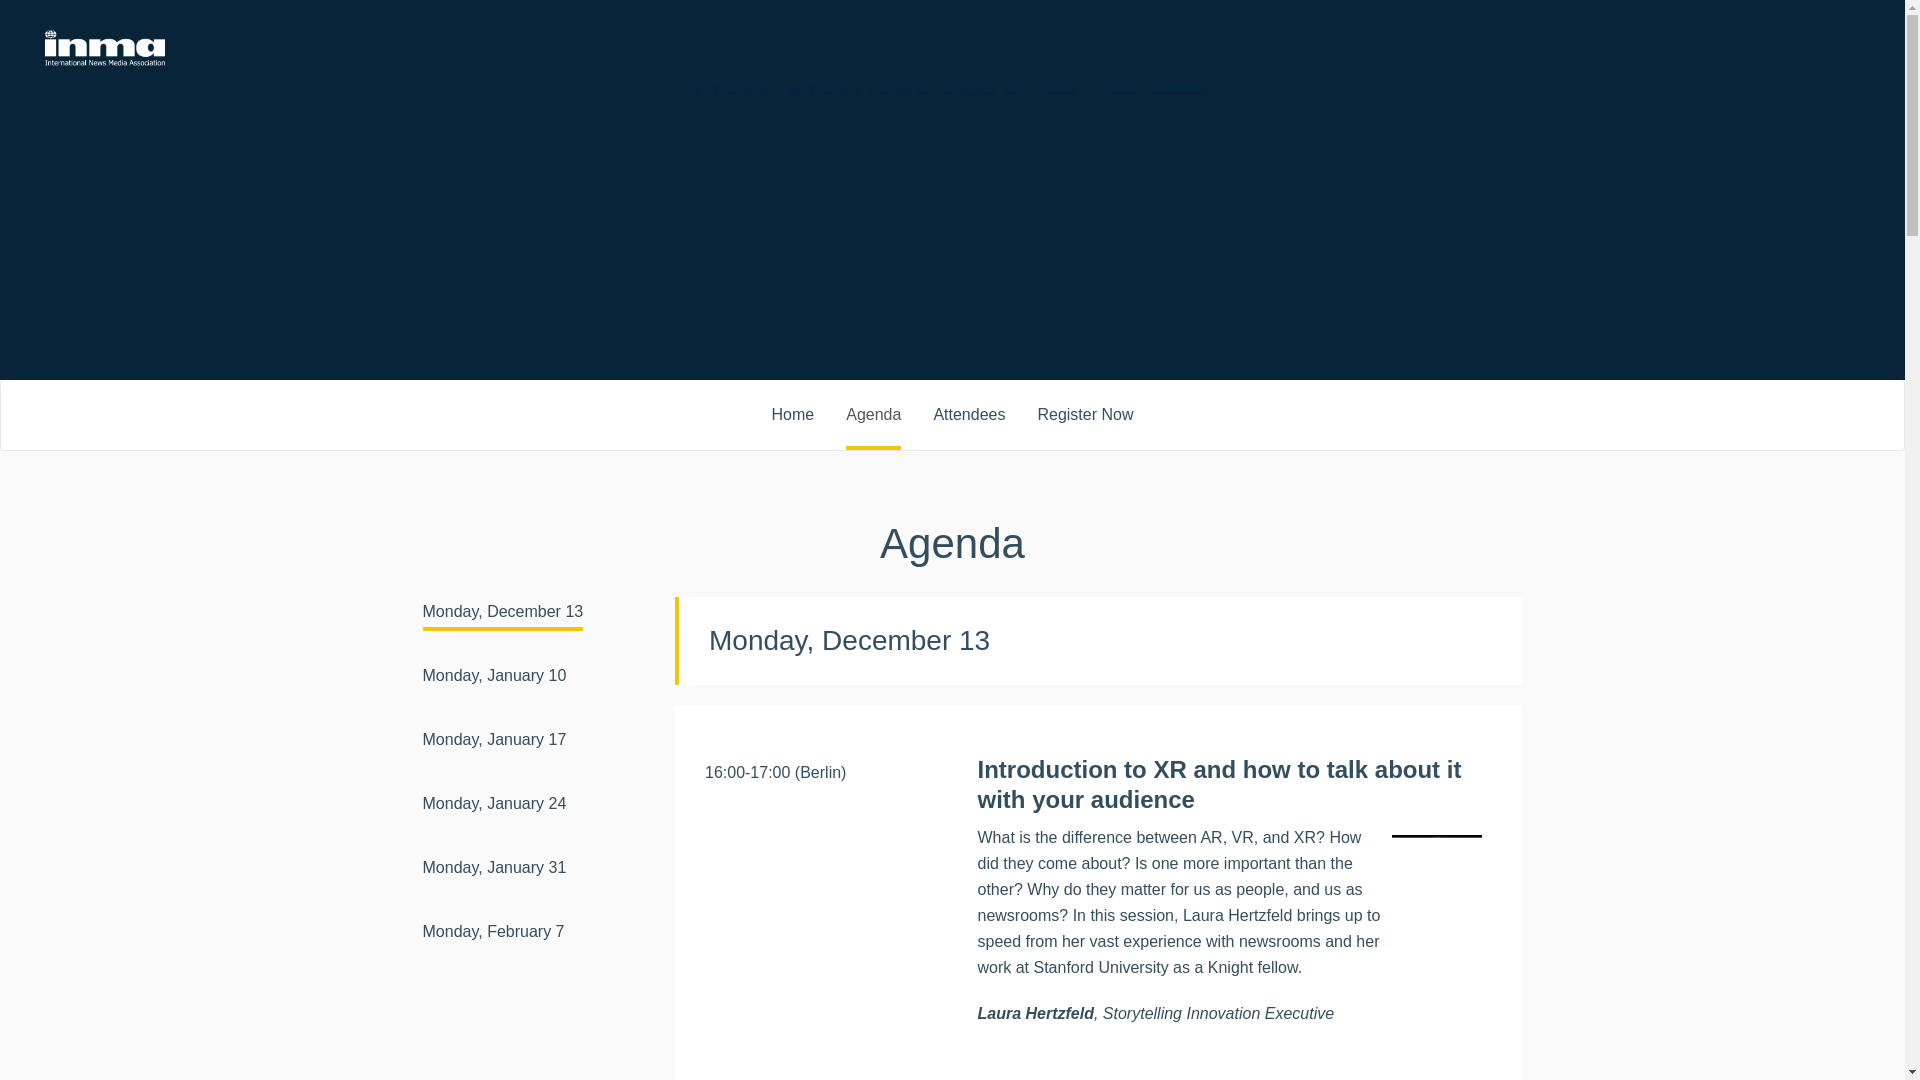 This screenshot has width=1920, height=1080. What do you see at coordinates (502, 614) in the screenshot?
I see `Monday, December 13` at bounding box center [502, 614].